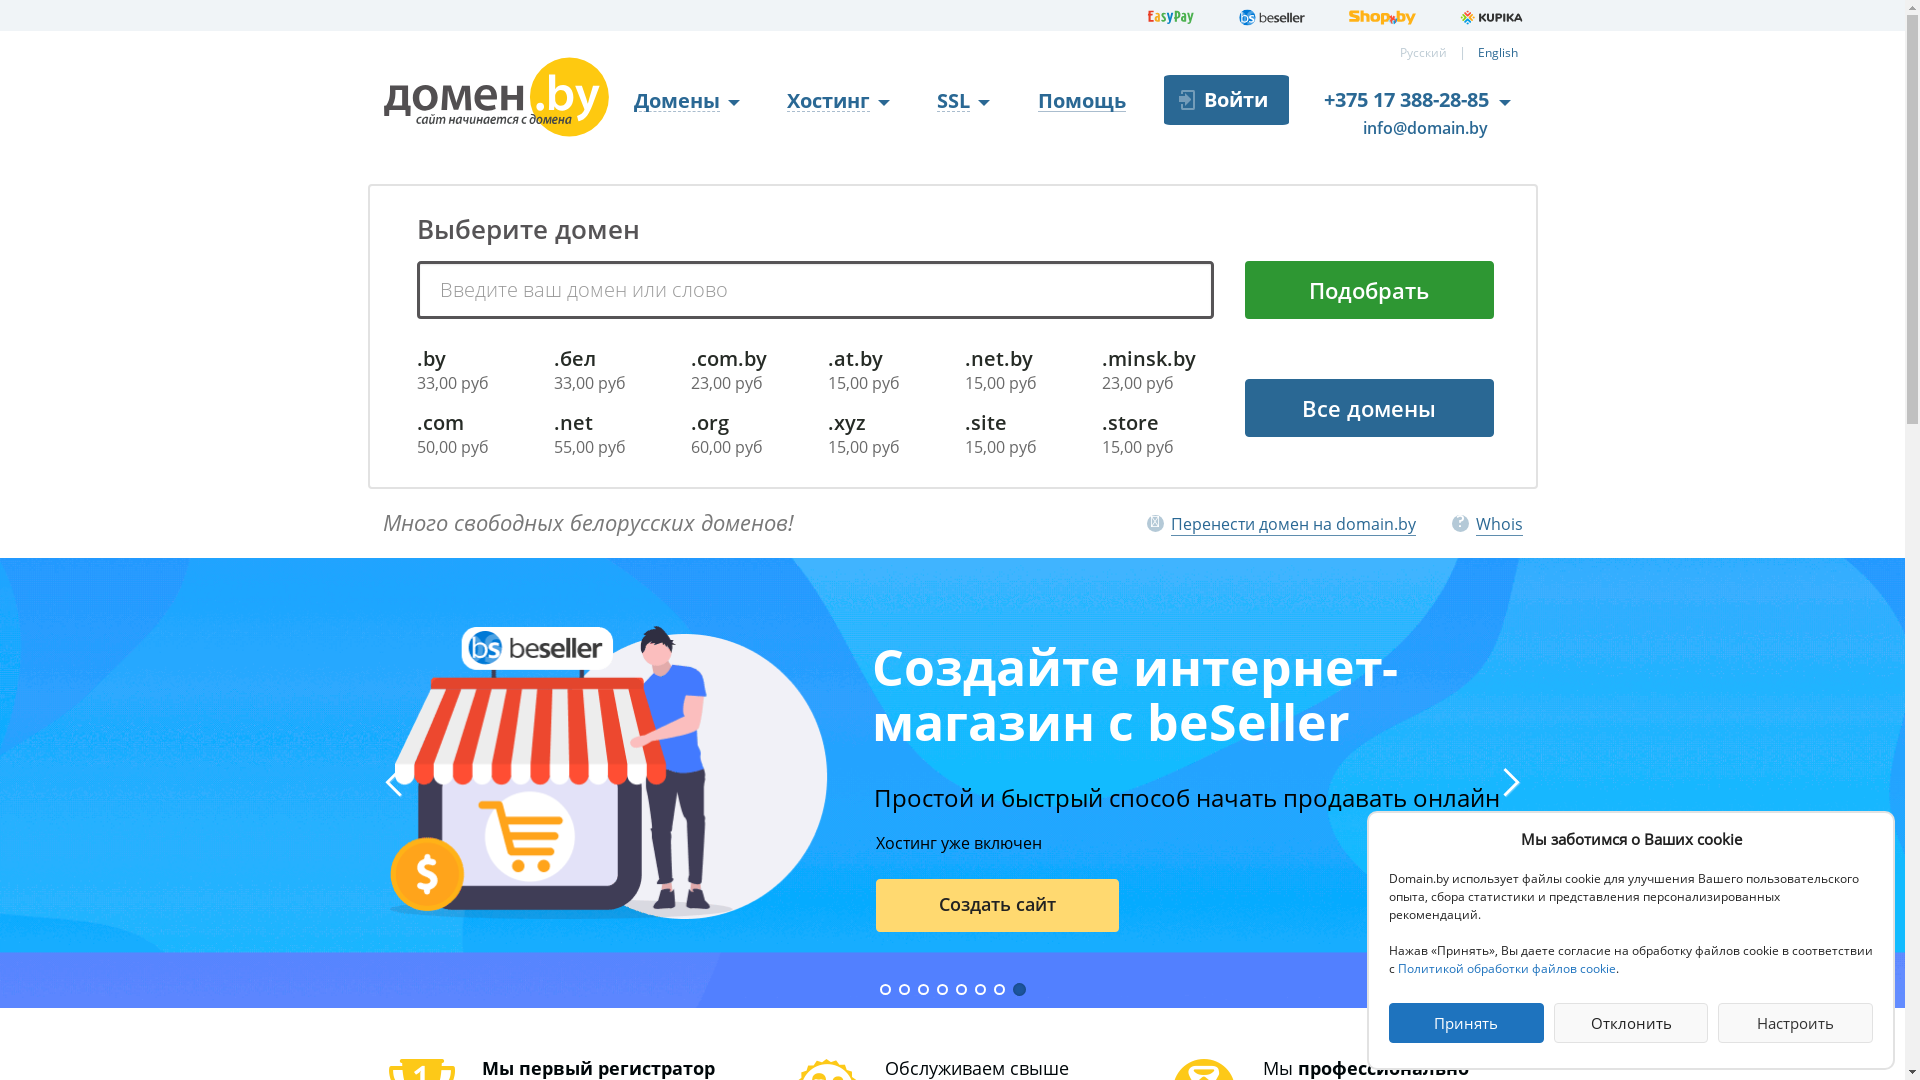  What do you see at coordinates (886, 990) in the screenshot?
I see `1` at bounding box center [886, 990].